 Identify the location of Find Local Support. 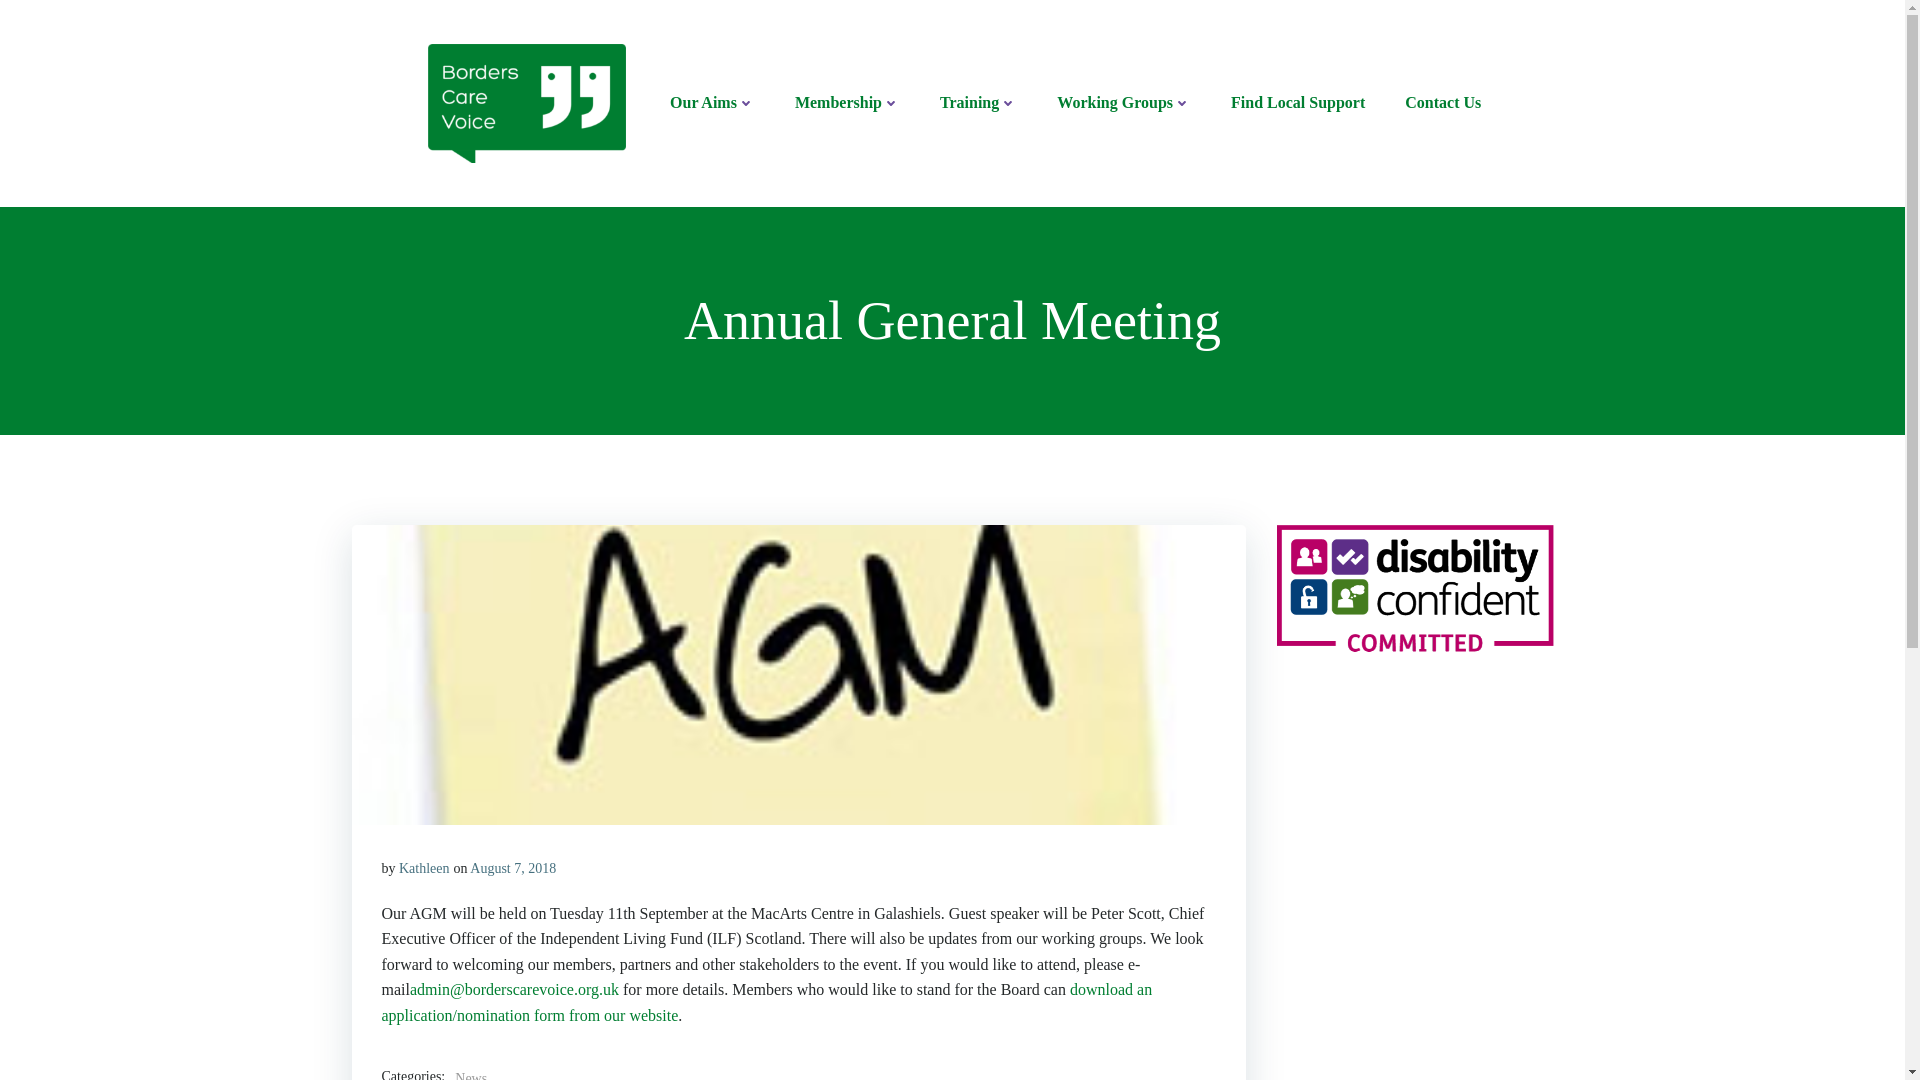
(1298, 102).